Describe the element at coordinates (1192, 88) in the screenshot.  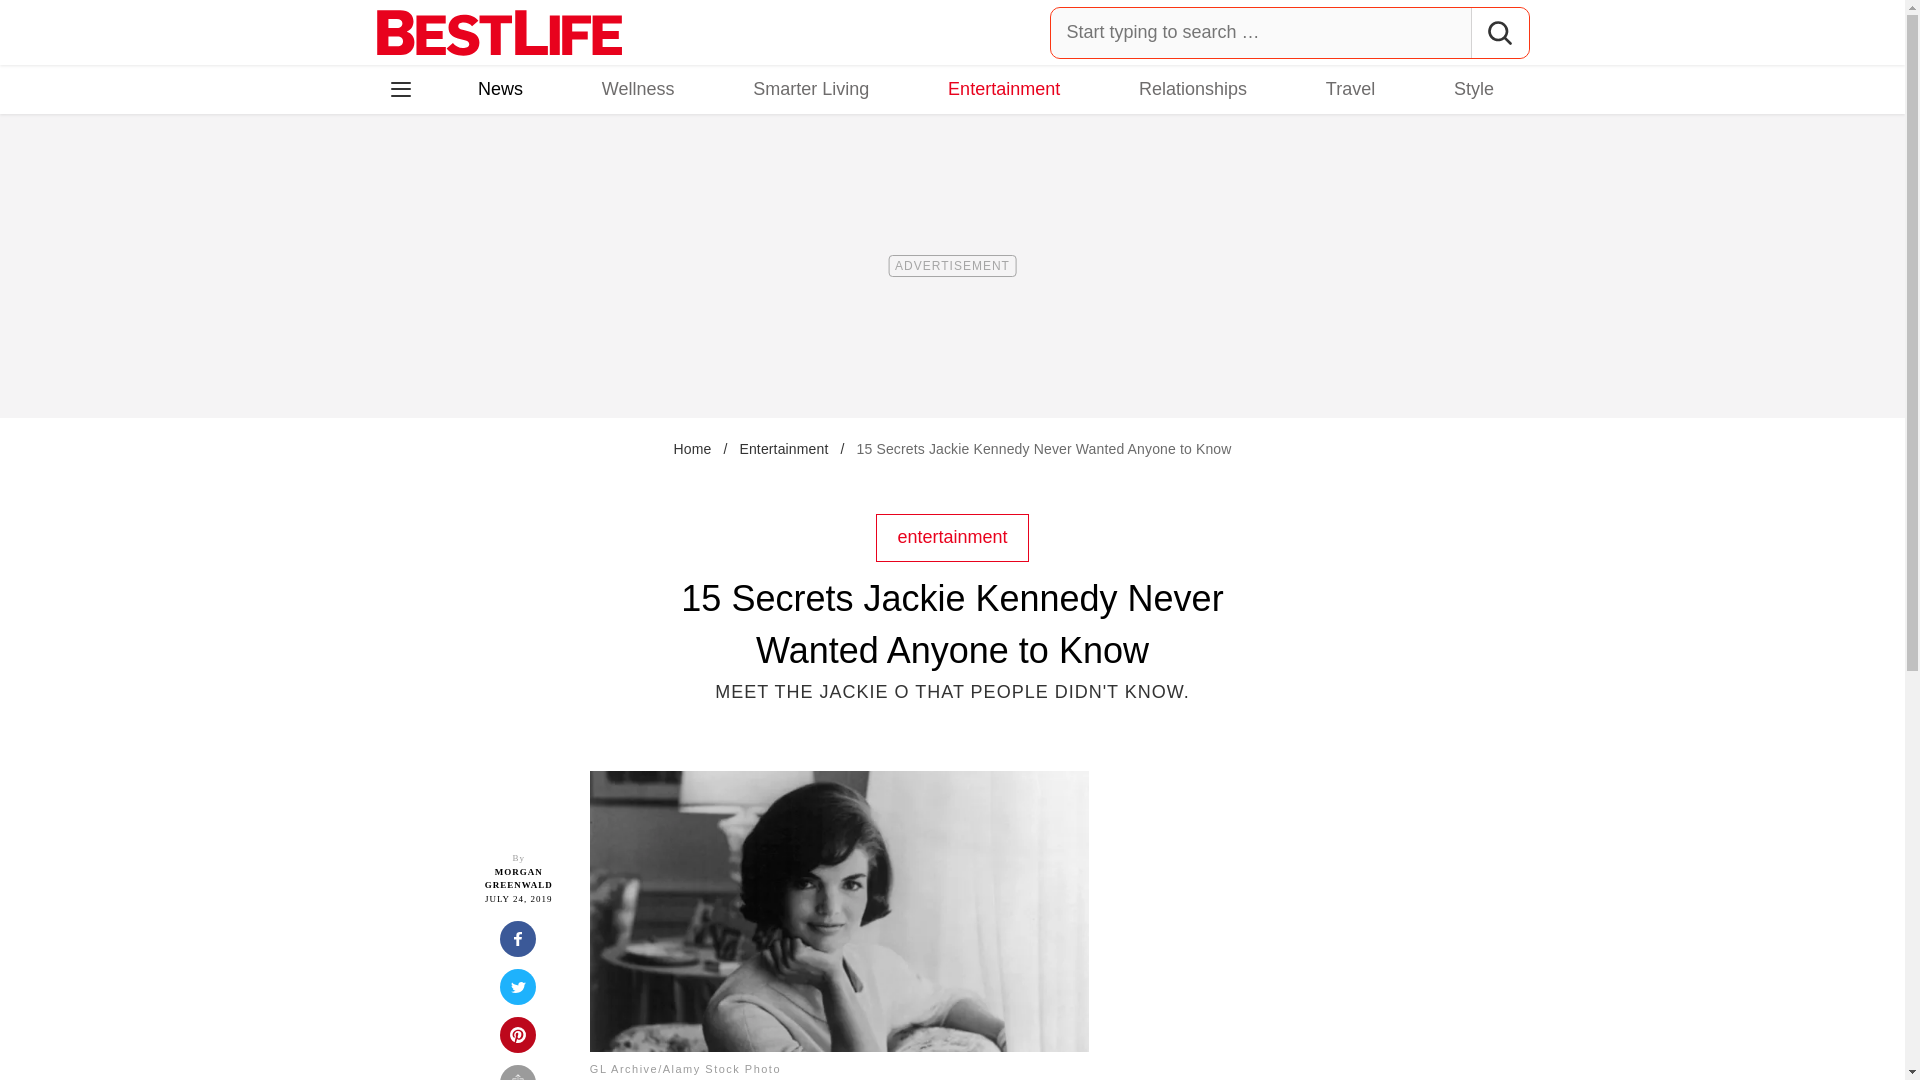
I see `Relationships` at that location.